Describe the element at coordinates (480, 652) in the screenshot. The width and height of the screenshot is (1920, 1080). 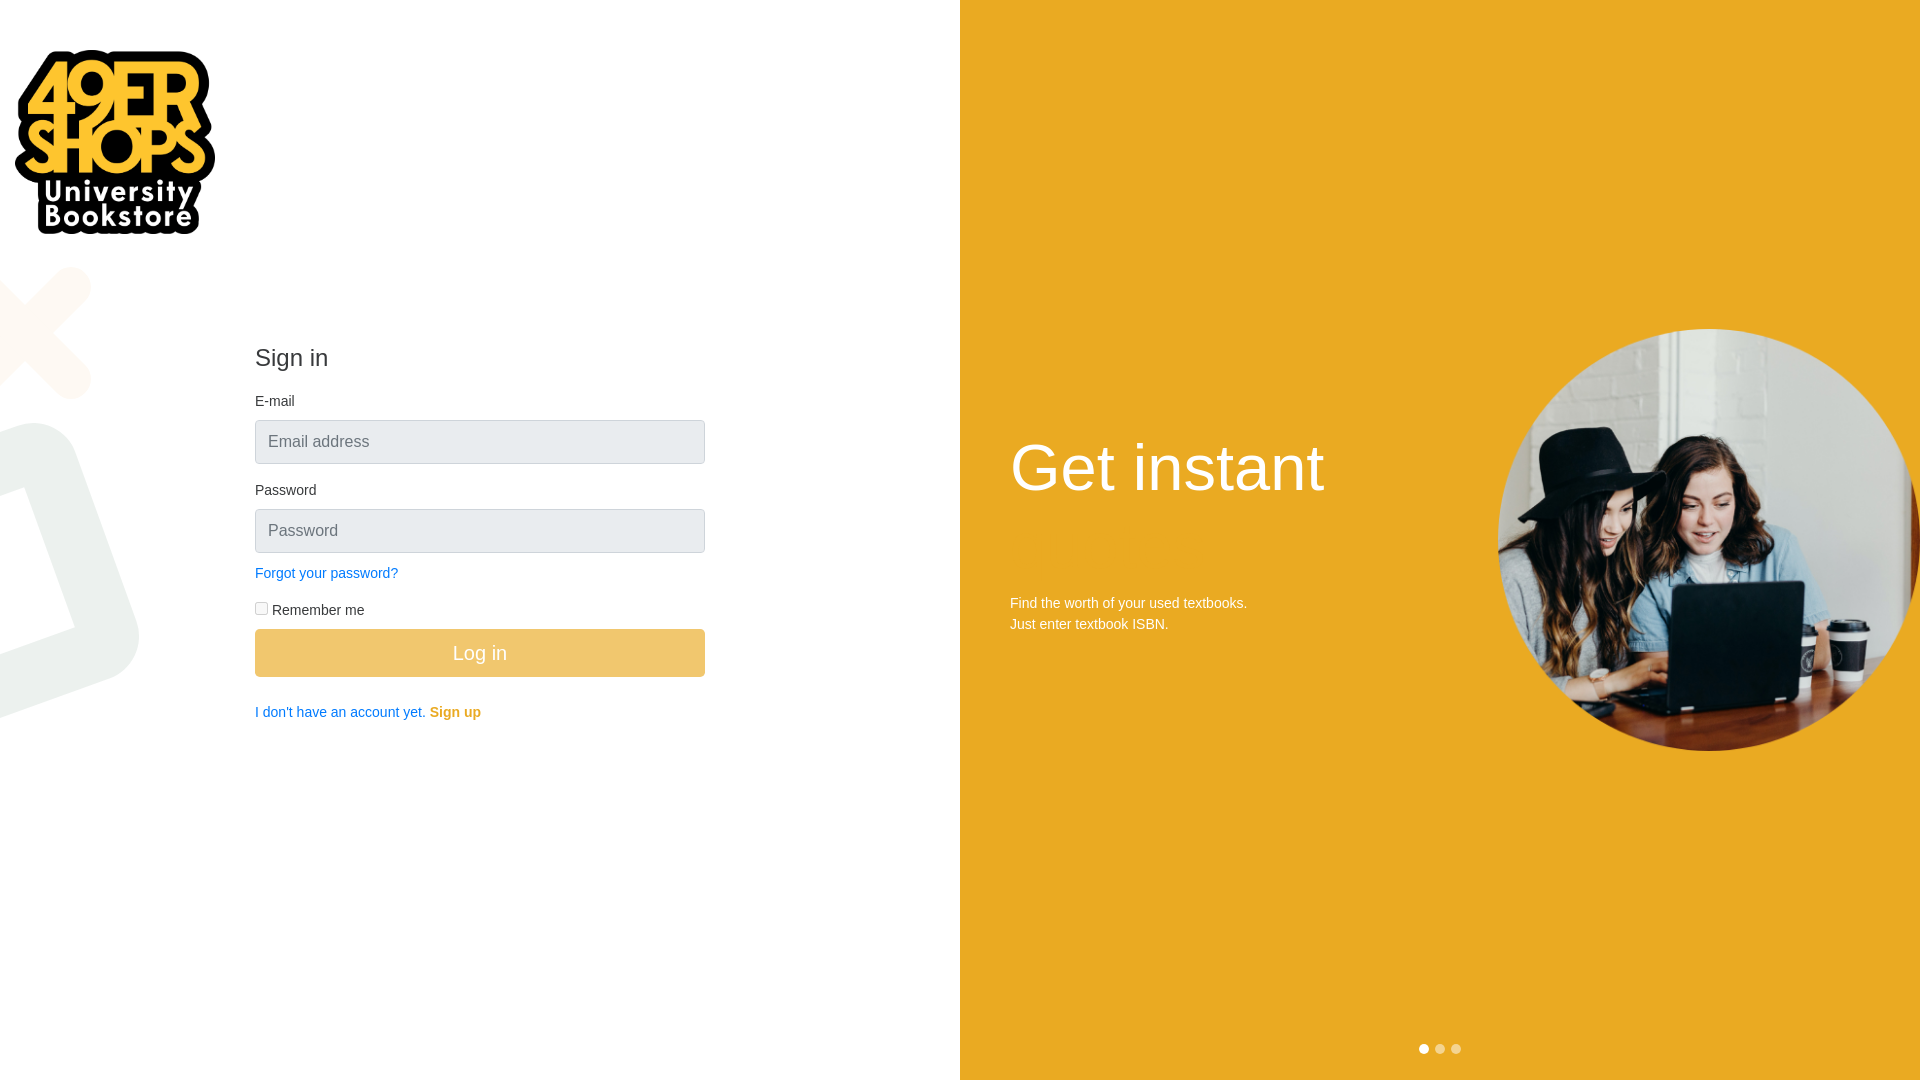
I see `Log in` at that location.